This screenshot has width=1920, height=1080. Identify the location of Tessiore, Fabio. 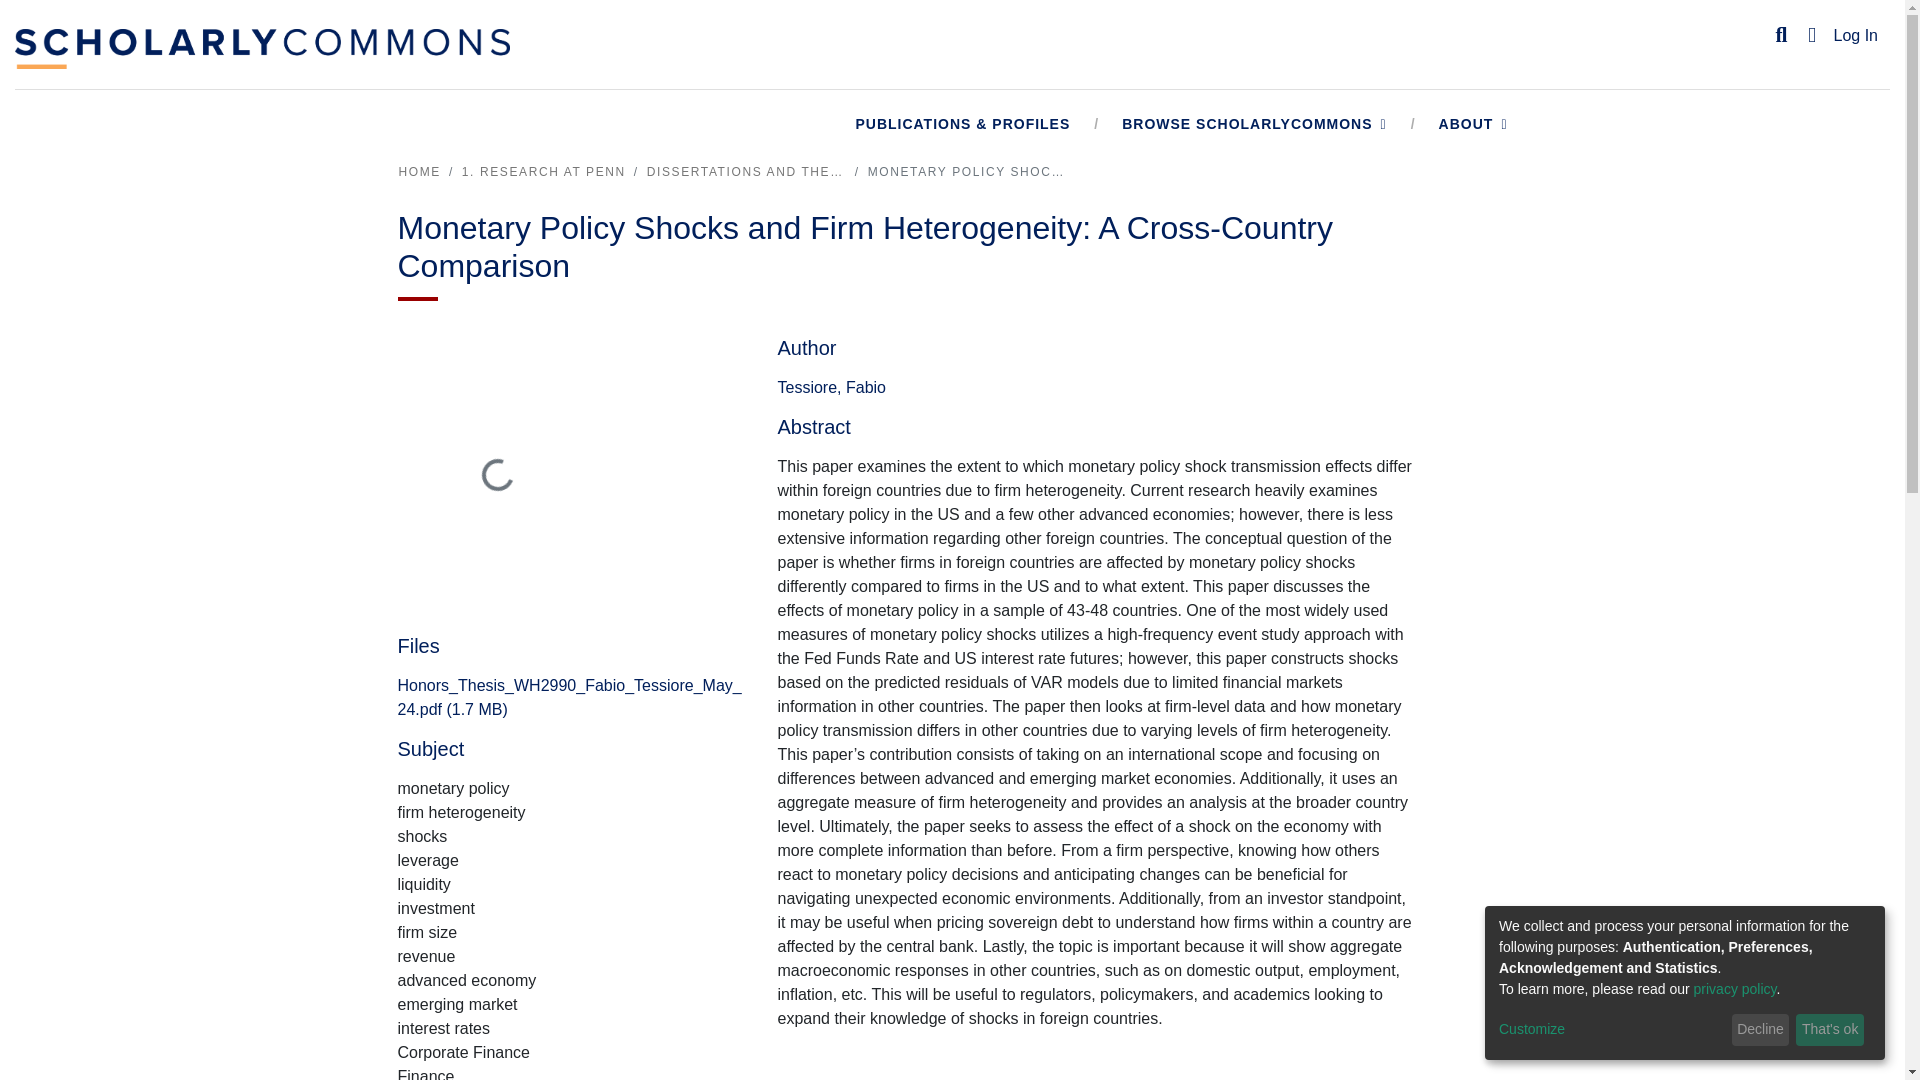
(831, 388).